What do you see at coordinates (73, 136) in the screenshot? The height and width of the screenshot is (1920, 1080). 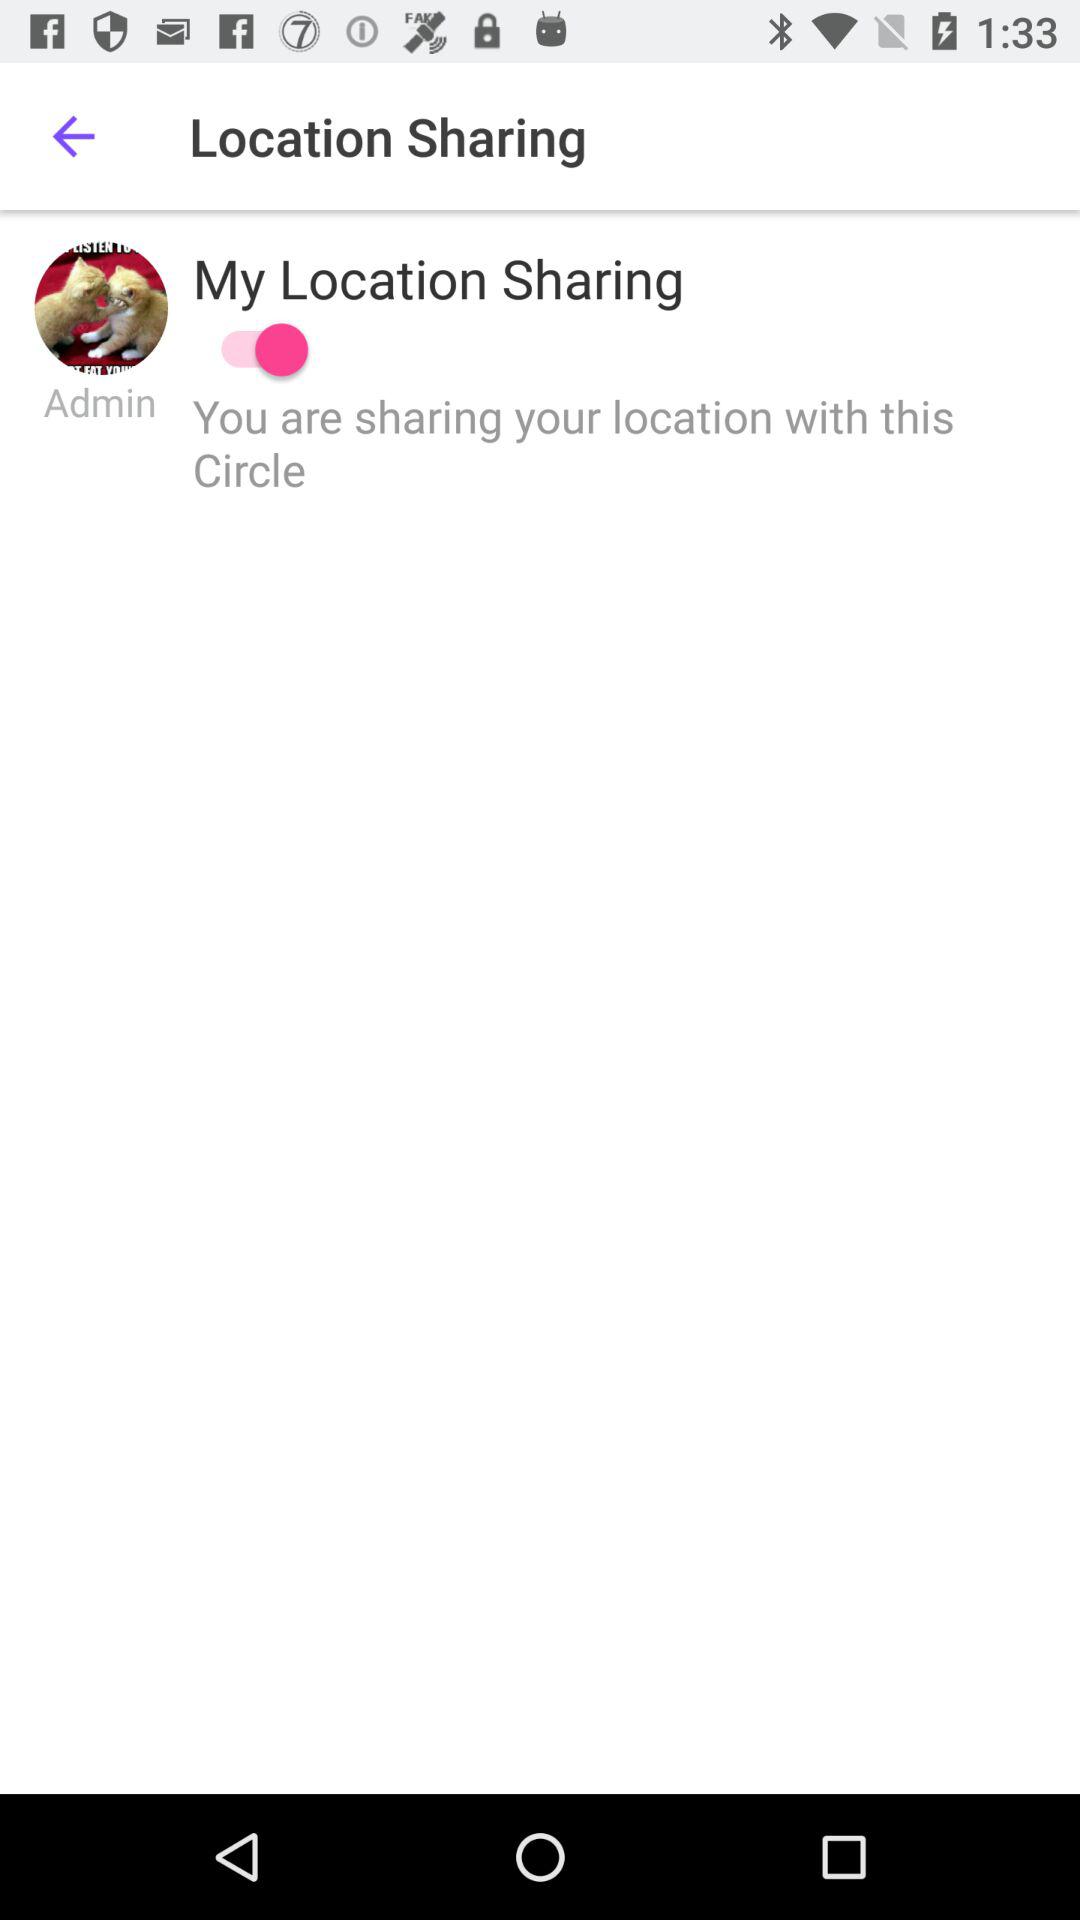 I see `choose item to the left of the location sharing` at bounding box center [73, 136].